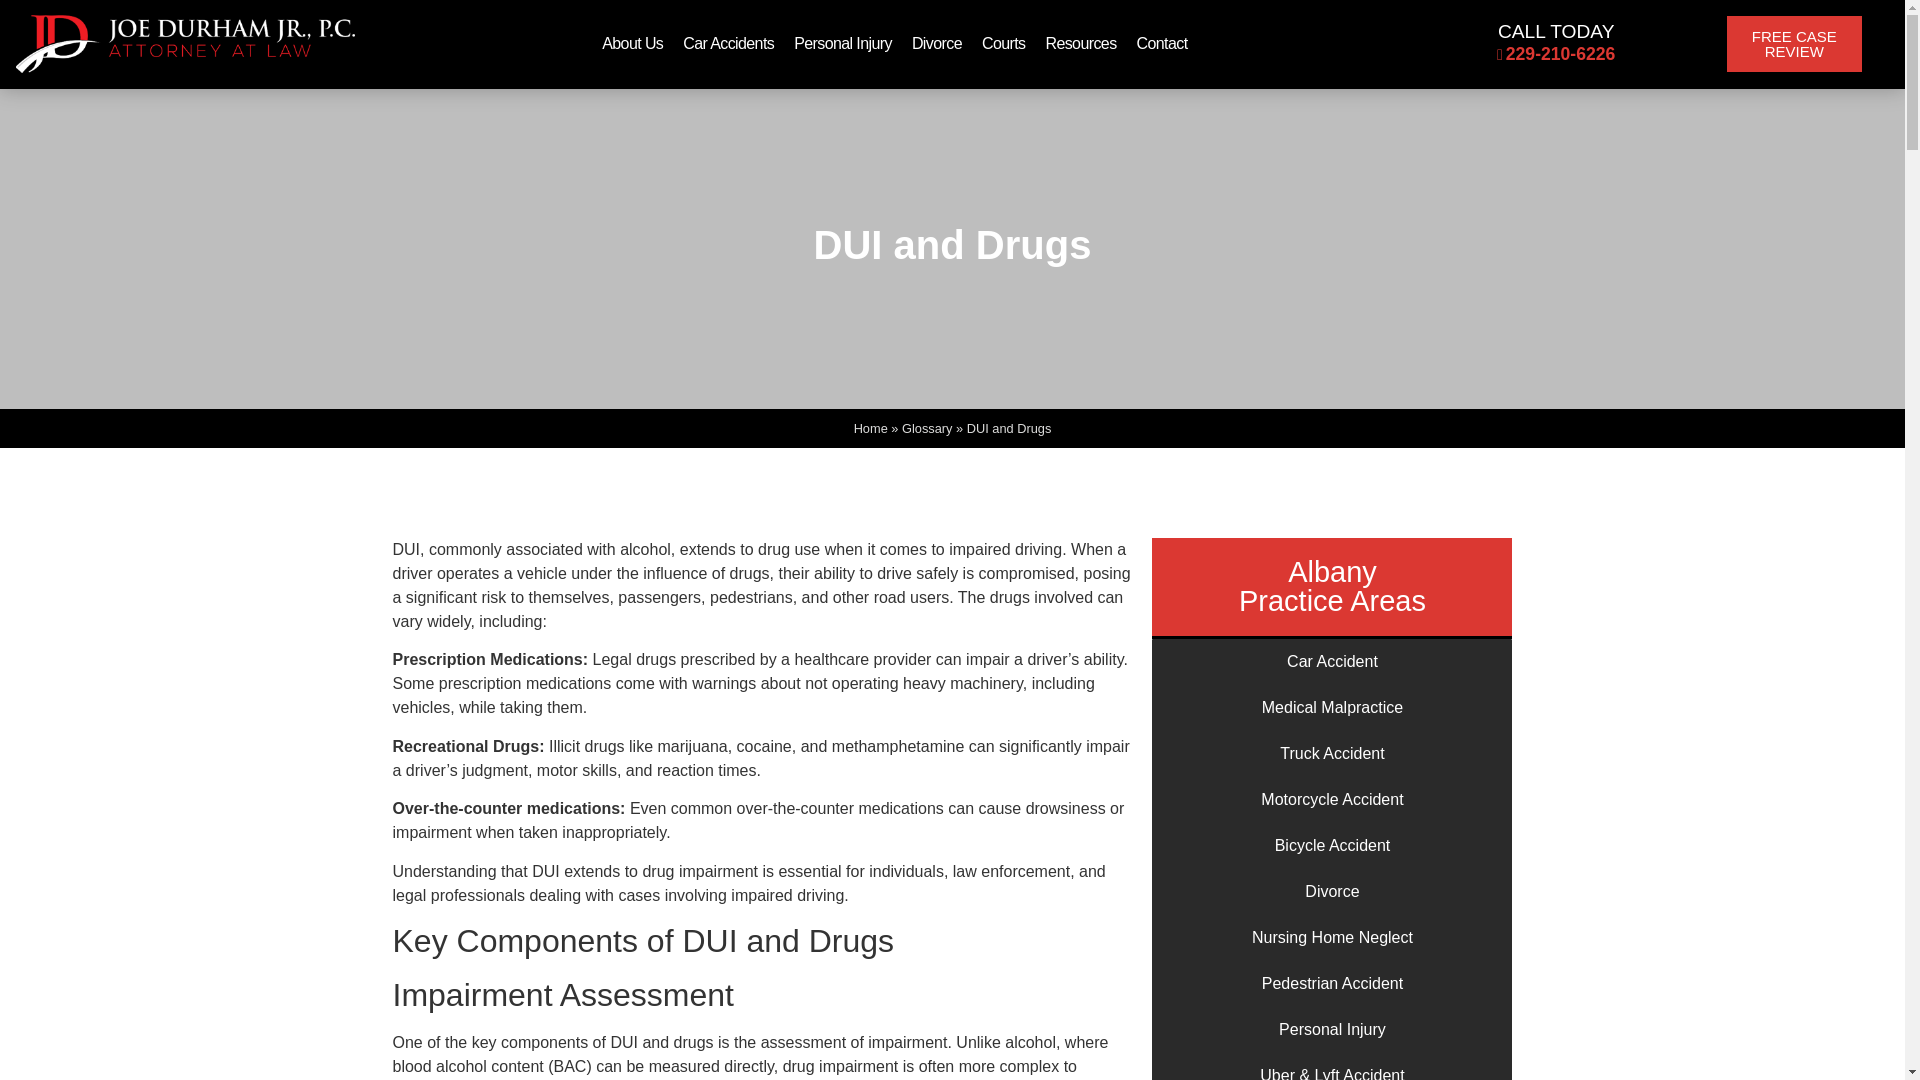 Image resolution: width=1920 pixels, height=1080 pixels. I want to click on Courts, so click(1004, 44).